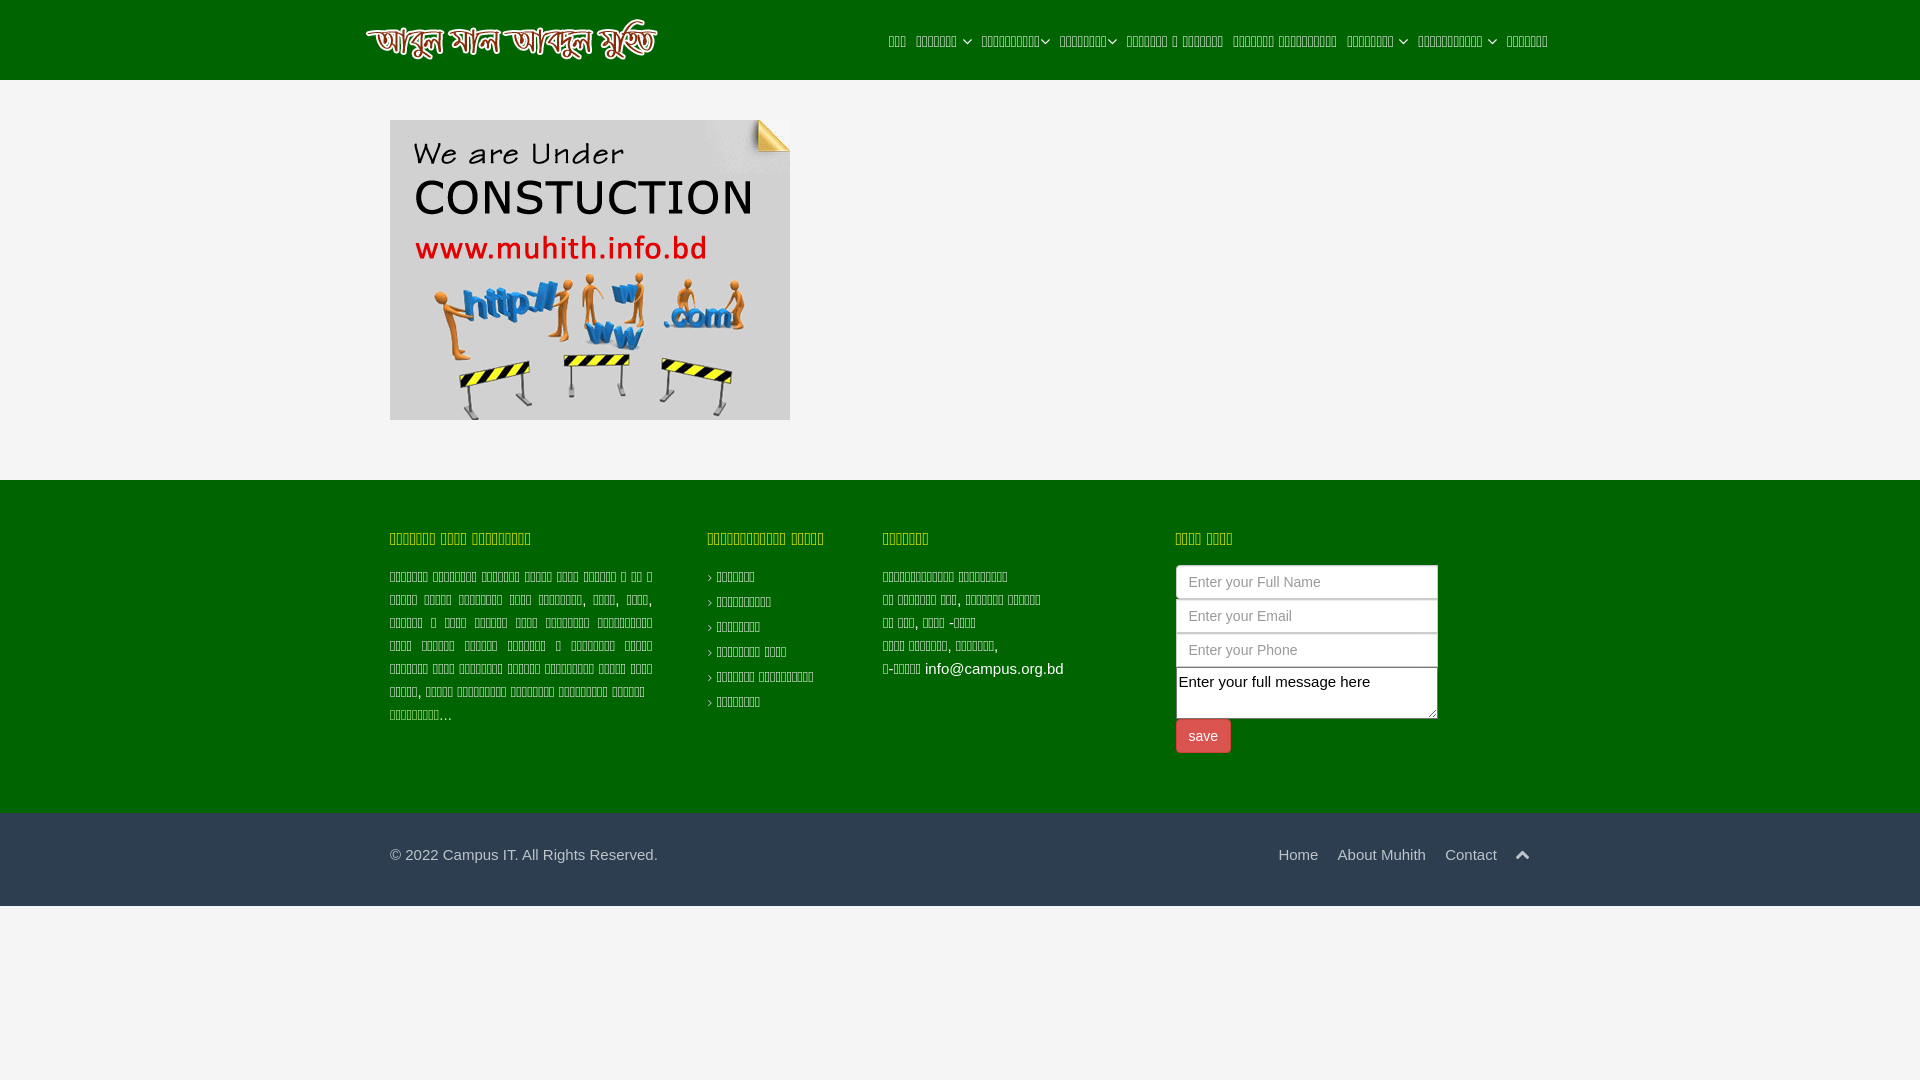 This screenshot has height=1080, width=1920. Describe the element at coordinates (479, 854) in the screenshot. I see `Campus IT` at that location.